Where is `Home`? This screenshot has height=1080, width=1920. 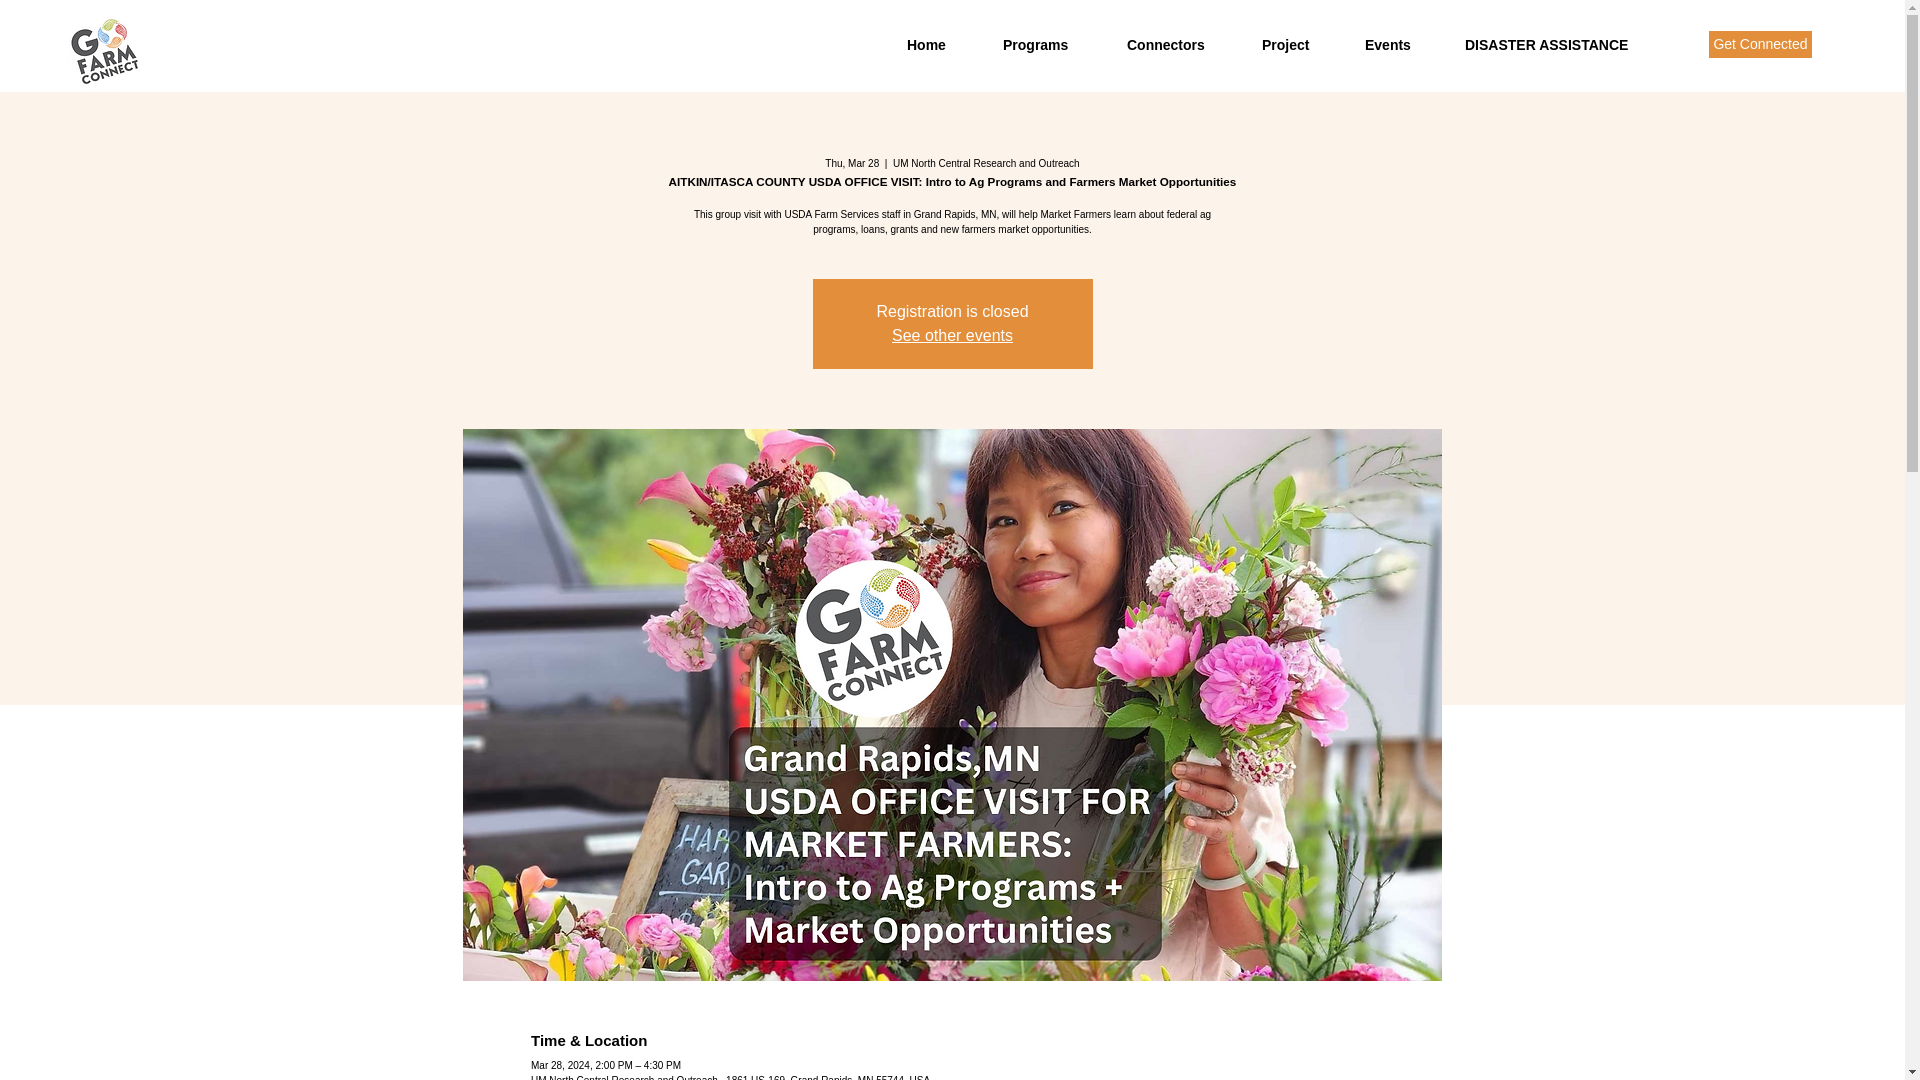
Home is located at coordinates (940, 45).